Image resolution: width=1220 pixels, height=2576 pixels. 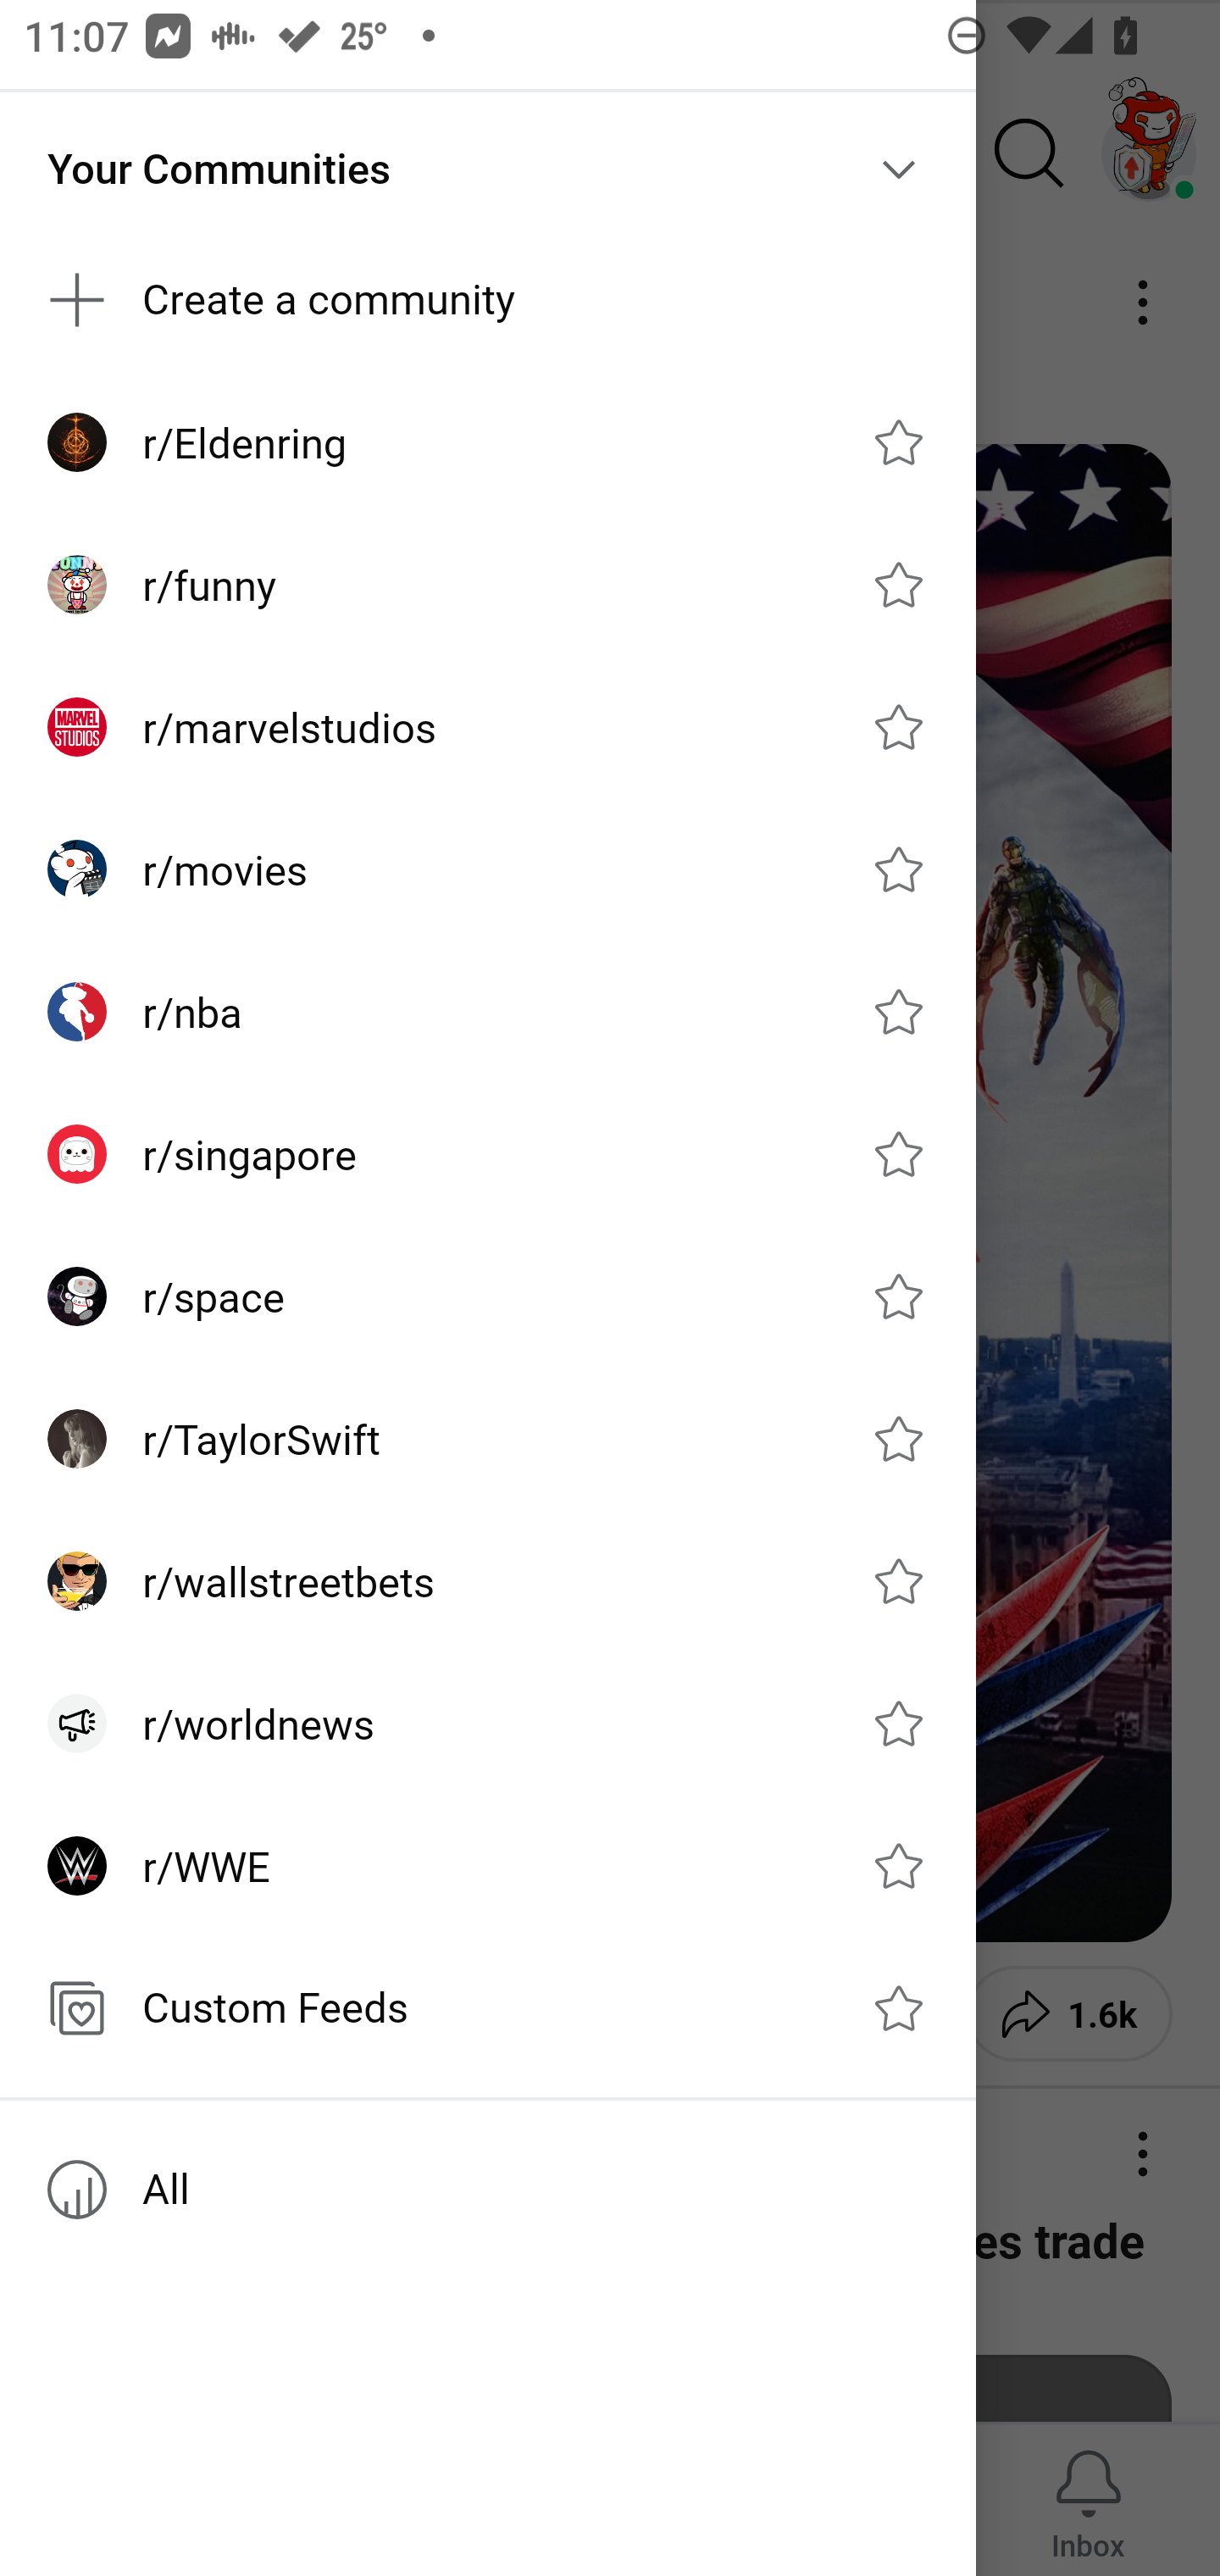 What do you see at coordinates (488, 1439) in the screenshot?
I see `r/TaylorSwift Favorite r/TaylorSwift` at bounding box center [488, 1439].